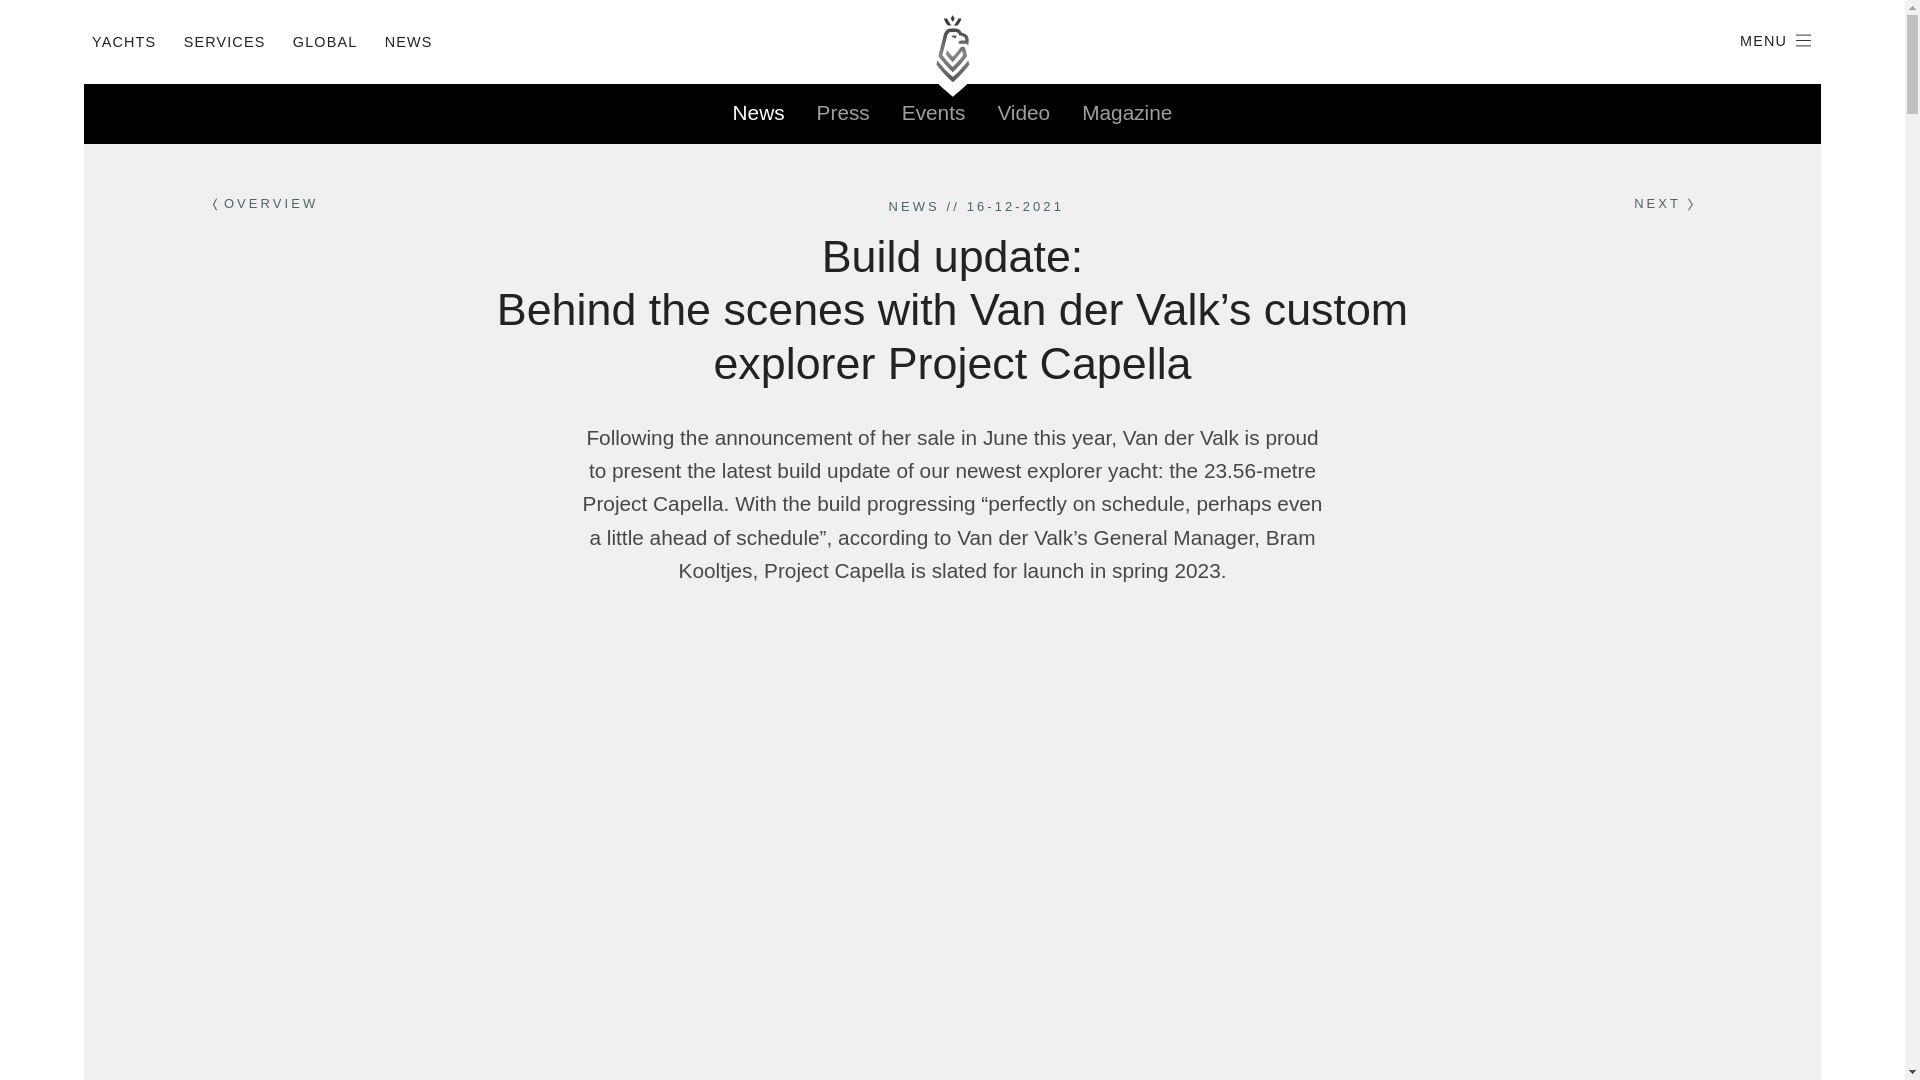 The image size is (1920, 1080). What do you see at coordinates (1126, 113) in the screenshot?
I see `Magazine` at bounding box center [1126, 113].